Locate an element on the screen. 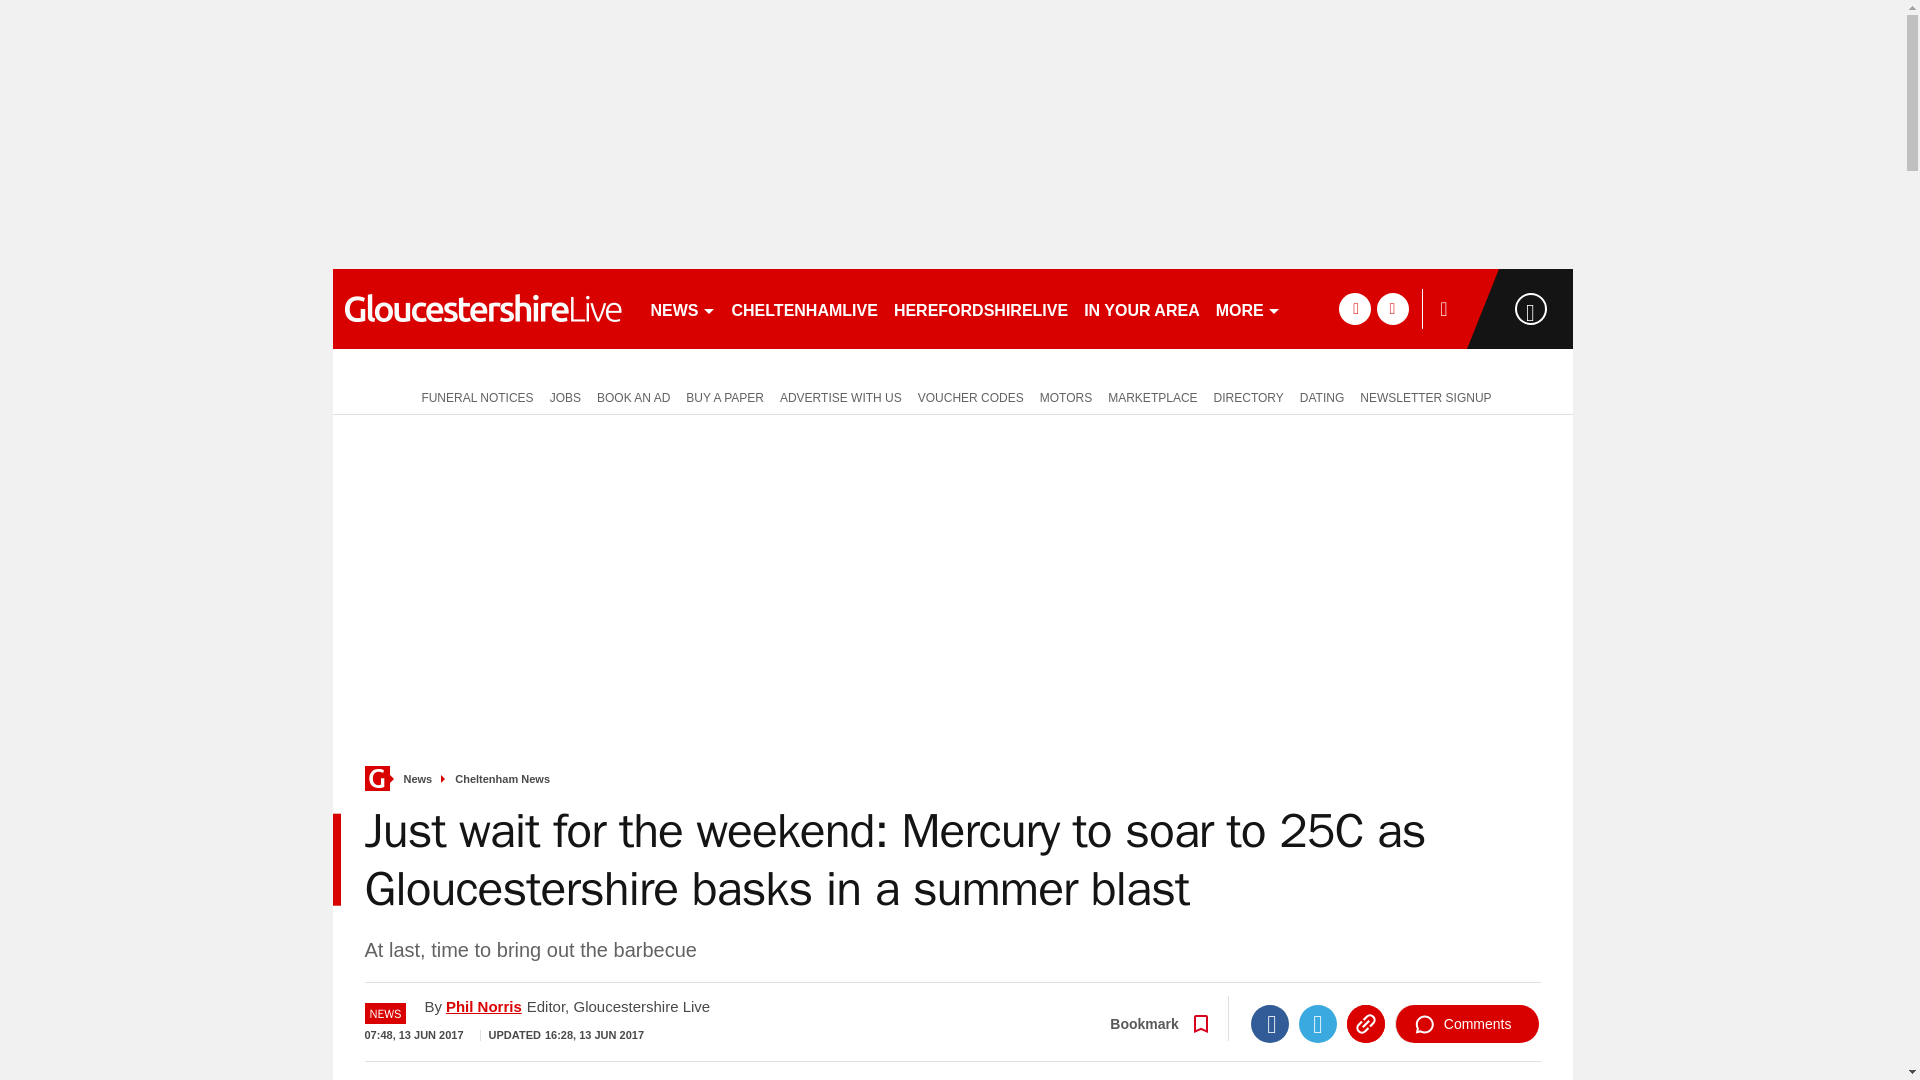 This screenshot has height=1080, width=1920. HEREFORDSHIRELIVE is located at coordinates (980, 308).